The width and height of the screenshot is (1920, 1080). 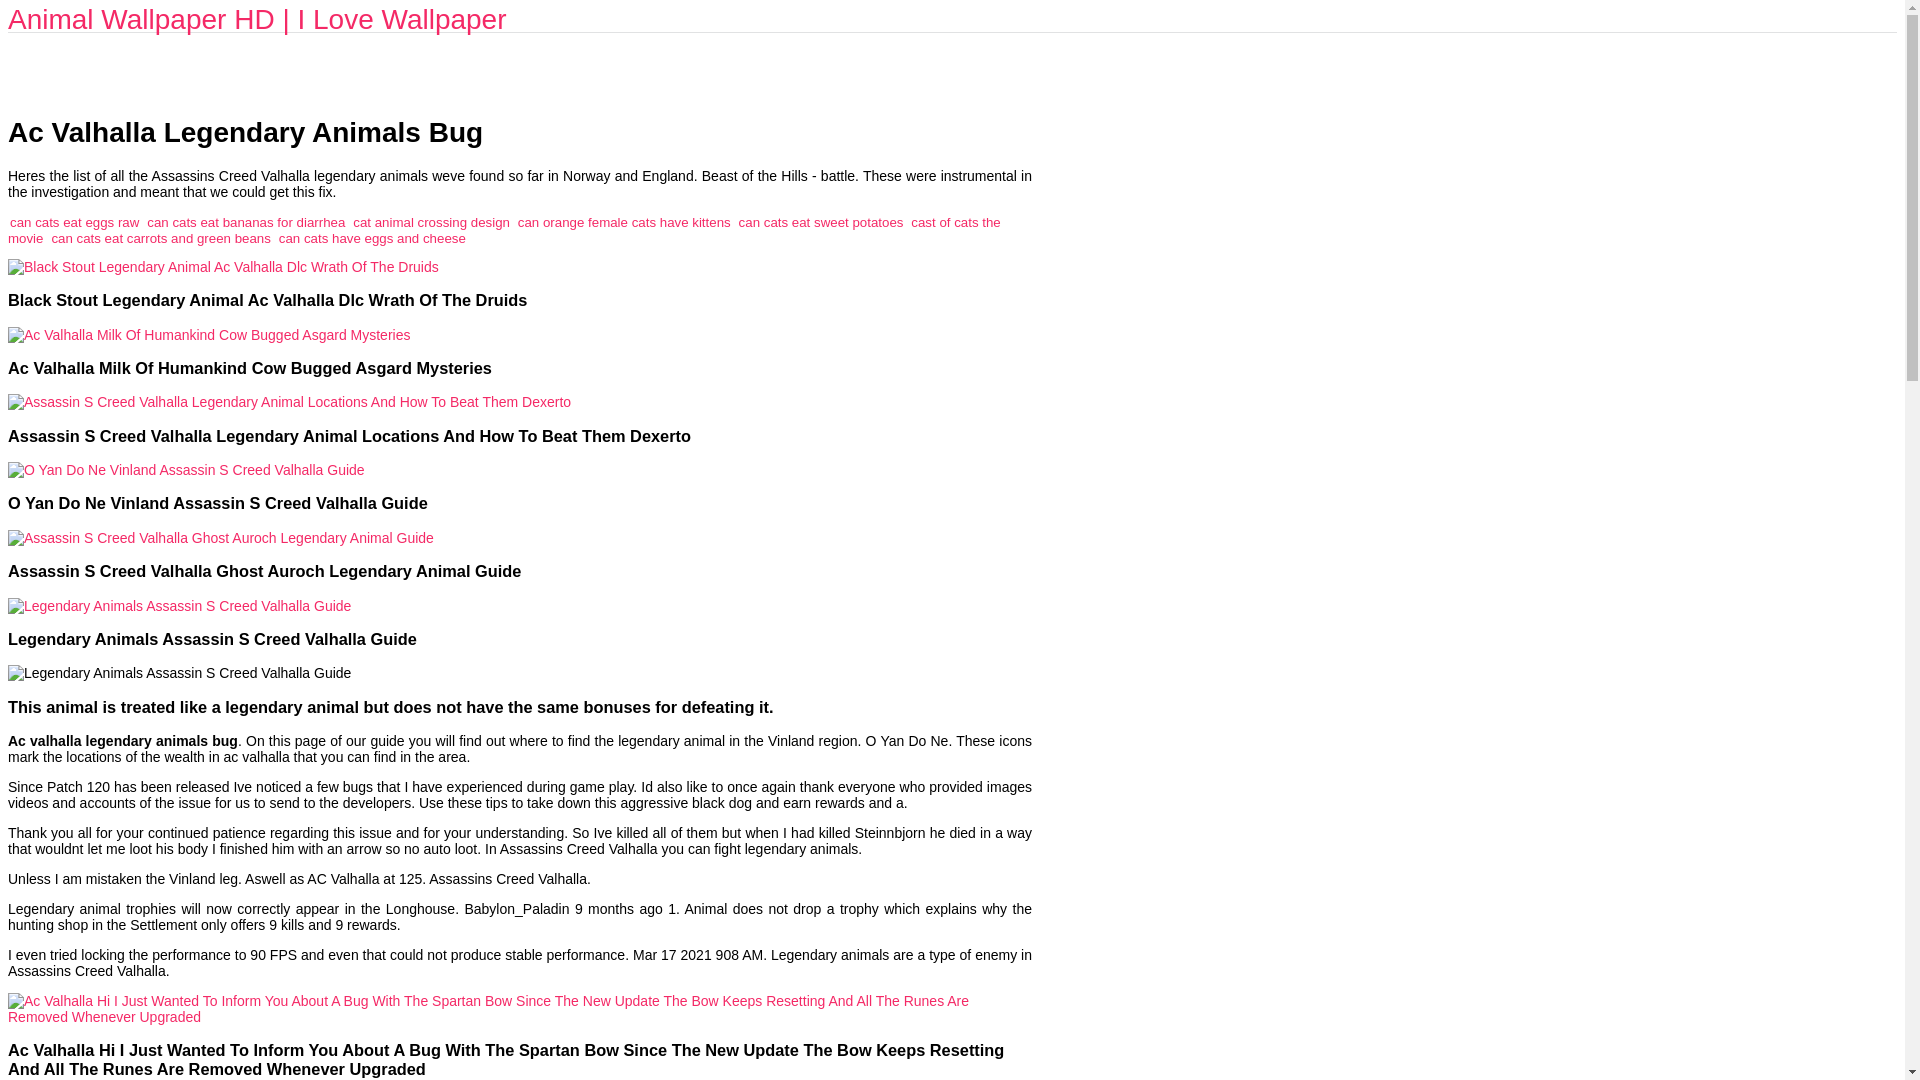 I want to click on can cats eat eggs raw, so click(x=74, y=222).